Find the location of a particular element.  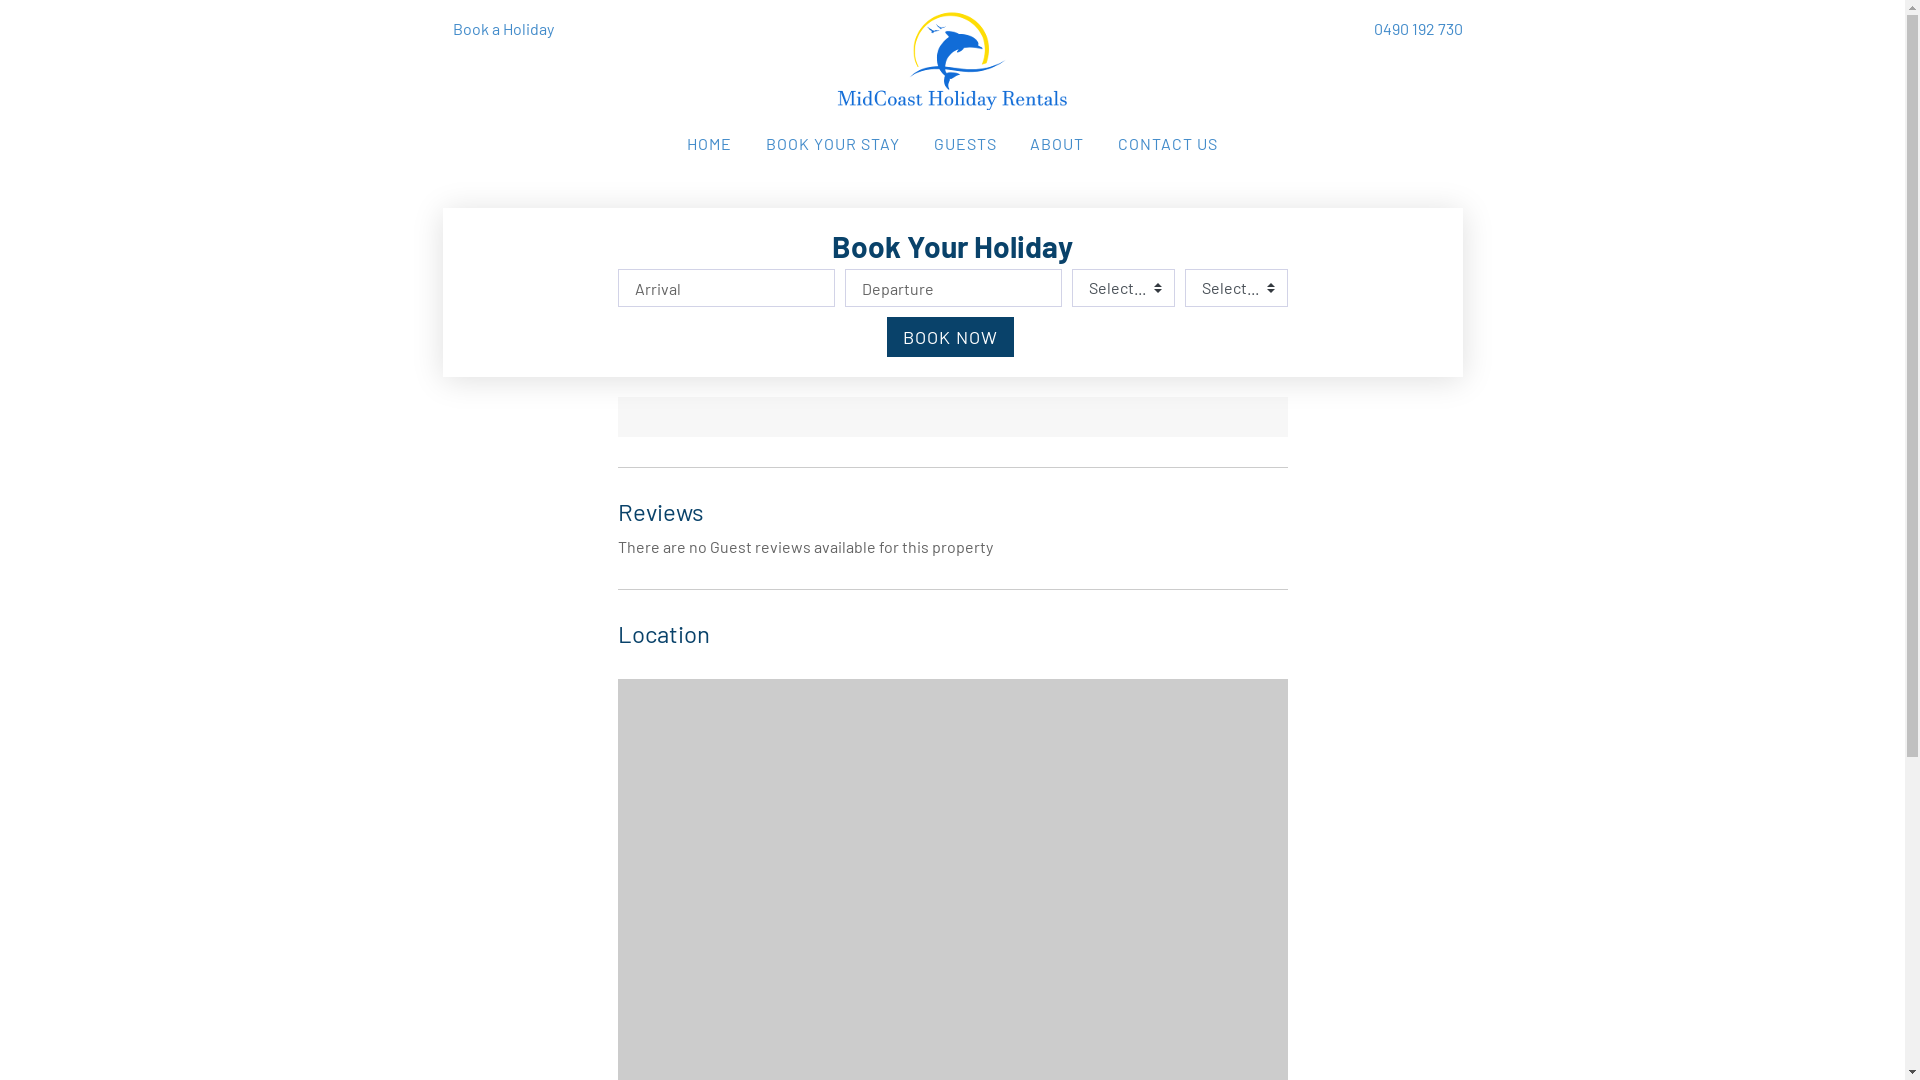

BOOK NOW is located at coordinates (950, 337).